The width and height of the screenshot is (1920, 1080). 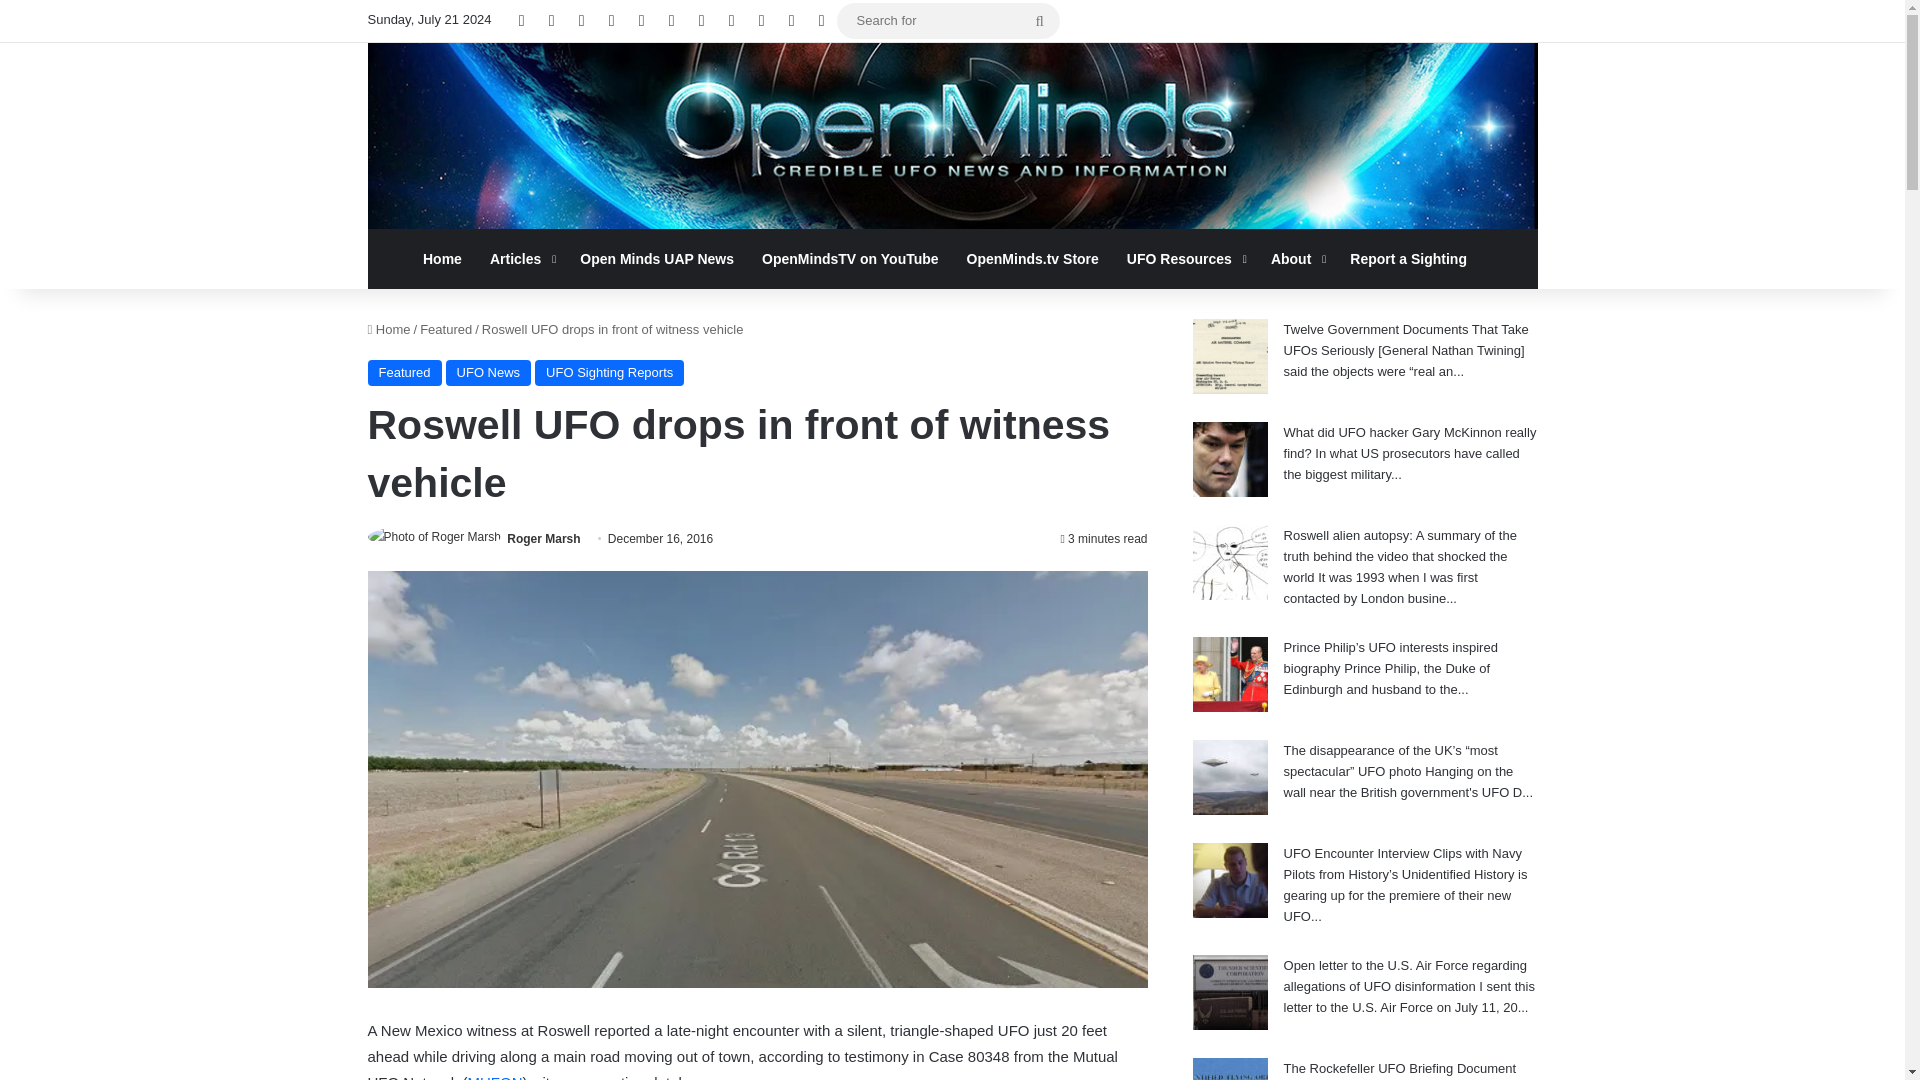 I want to click on OpenMindsTV on YouTube, so click(x=850, y=258).